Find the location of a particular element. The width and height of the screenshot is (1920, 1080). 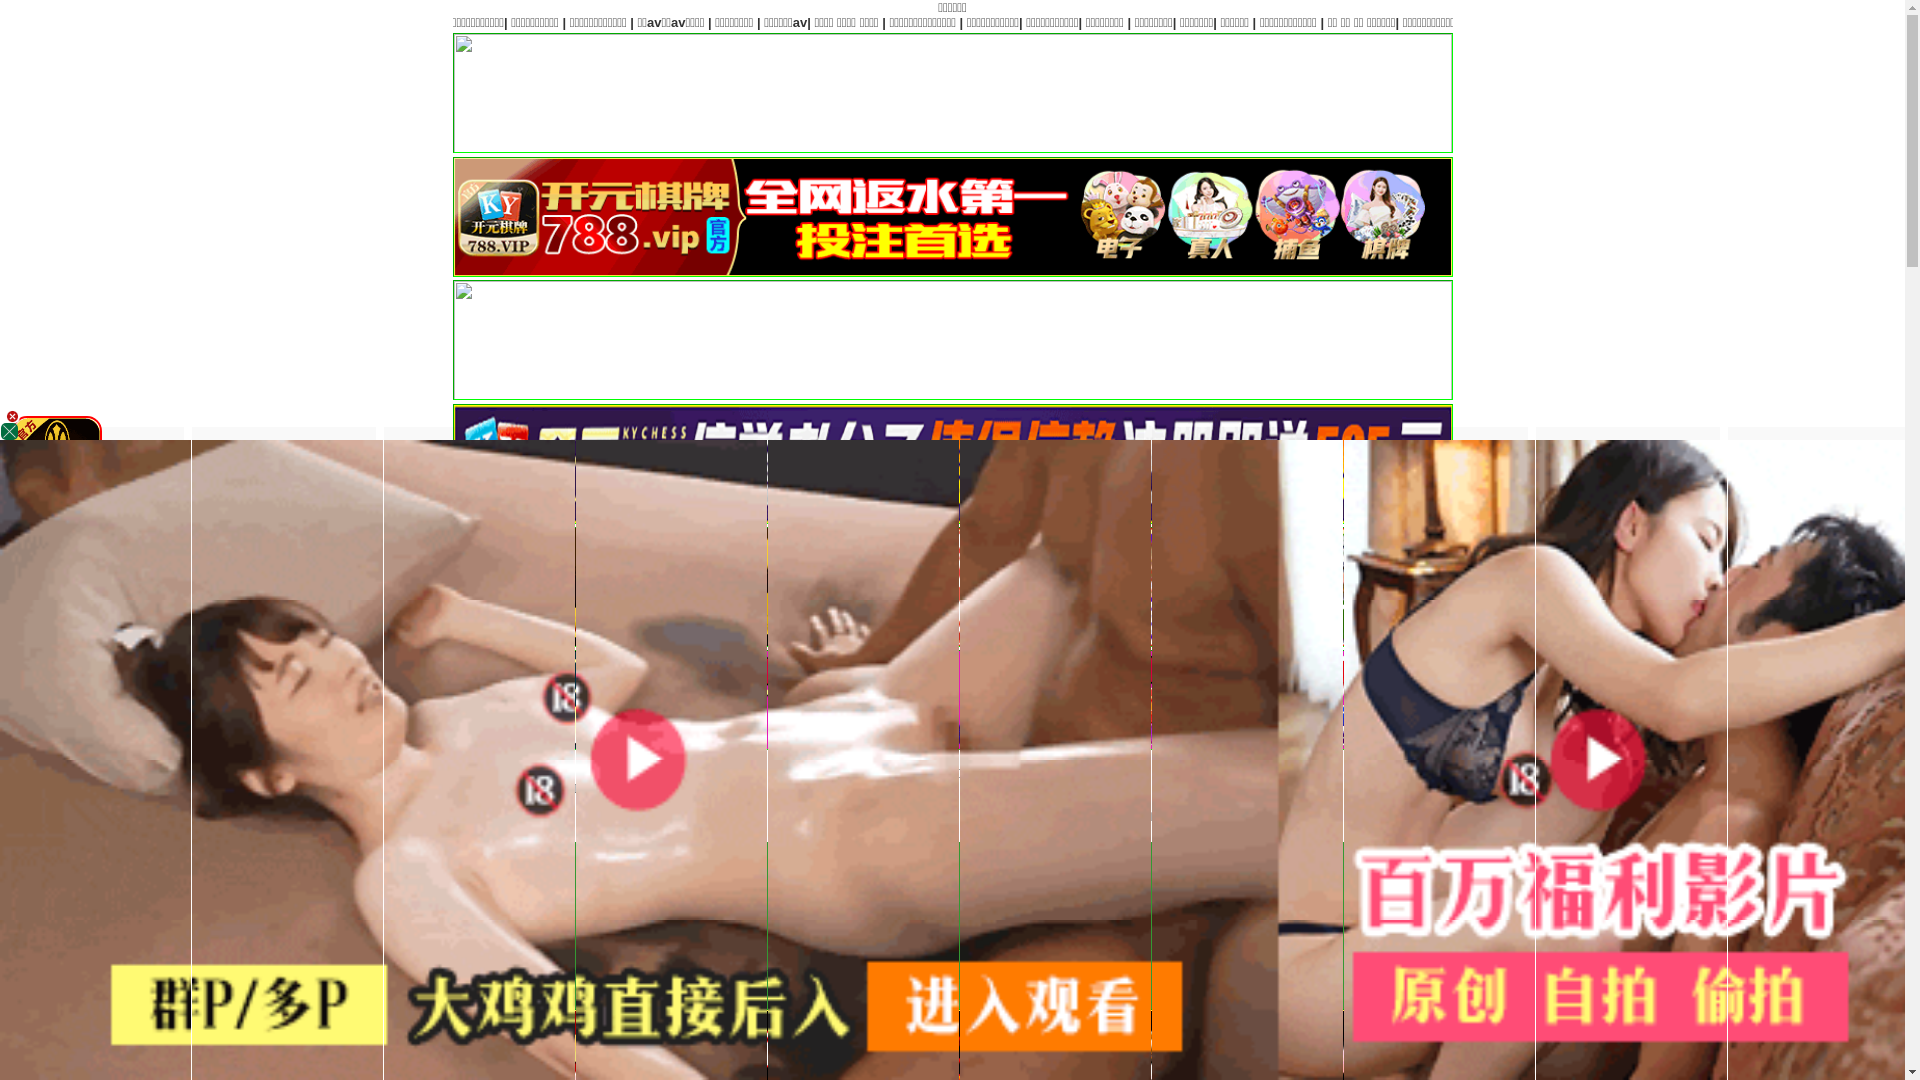

| is located at coordinates (1386, 974).